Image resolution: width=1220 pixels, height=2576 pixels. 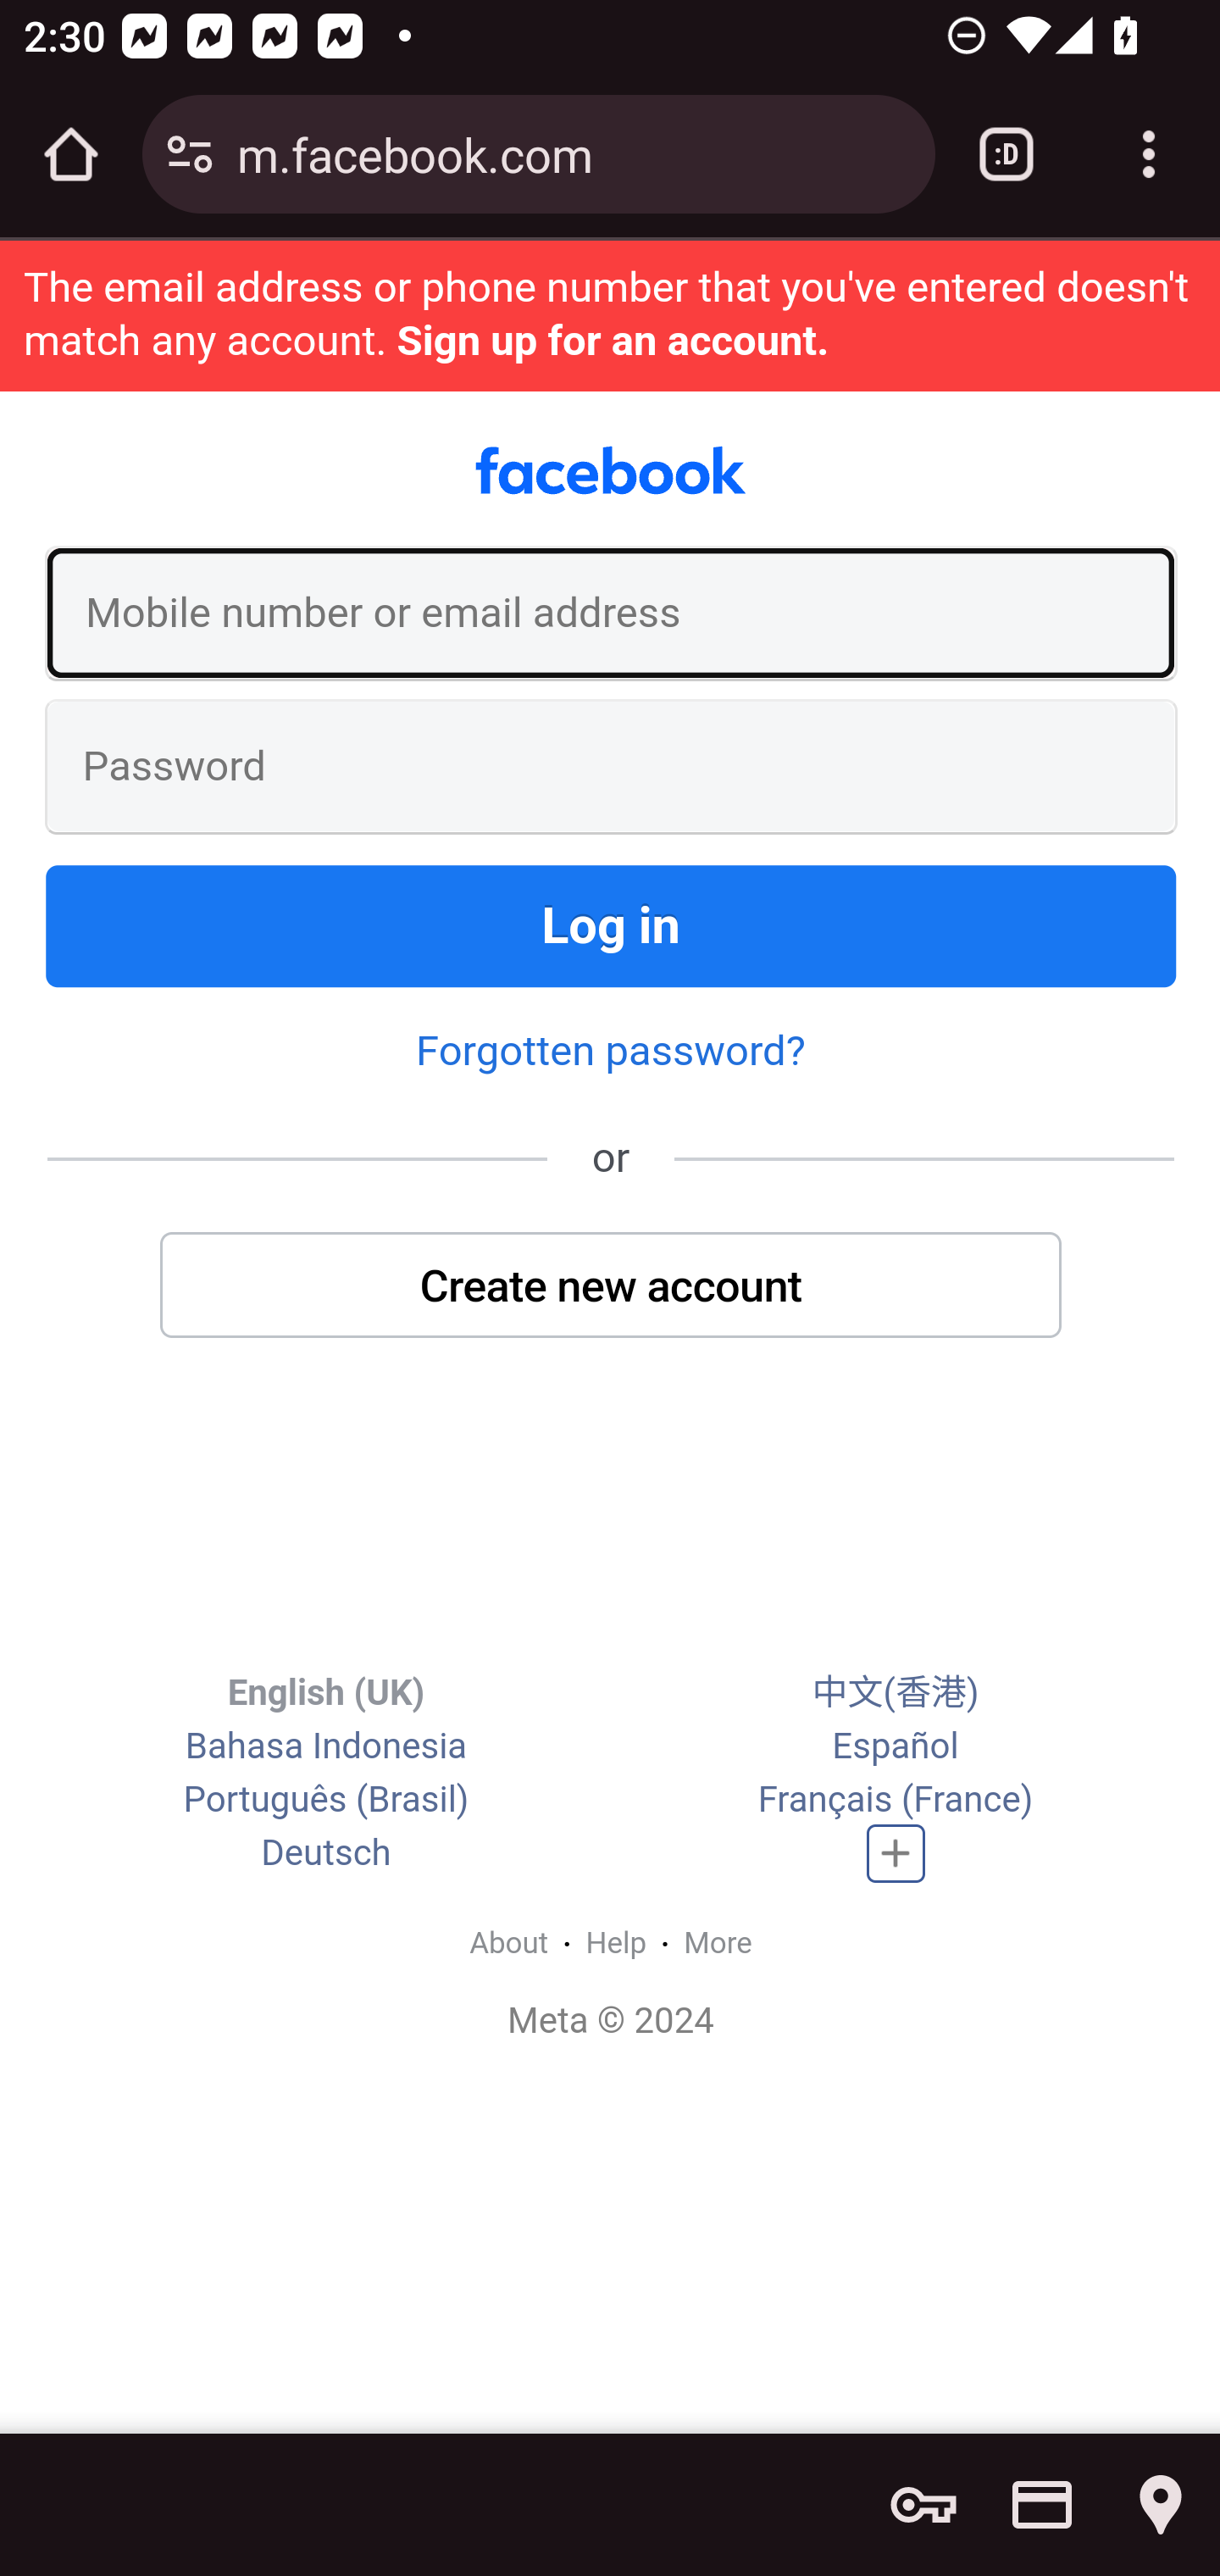 I want to click on Sign up for an account., so click(x=612, y=341).